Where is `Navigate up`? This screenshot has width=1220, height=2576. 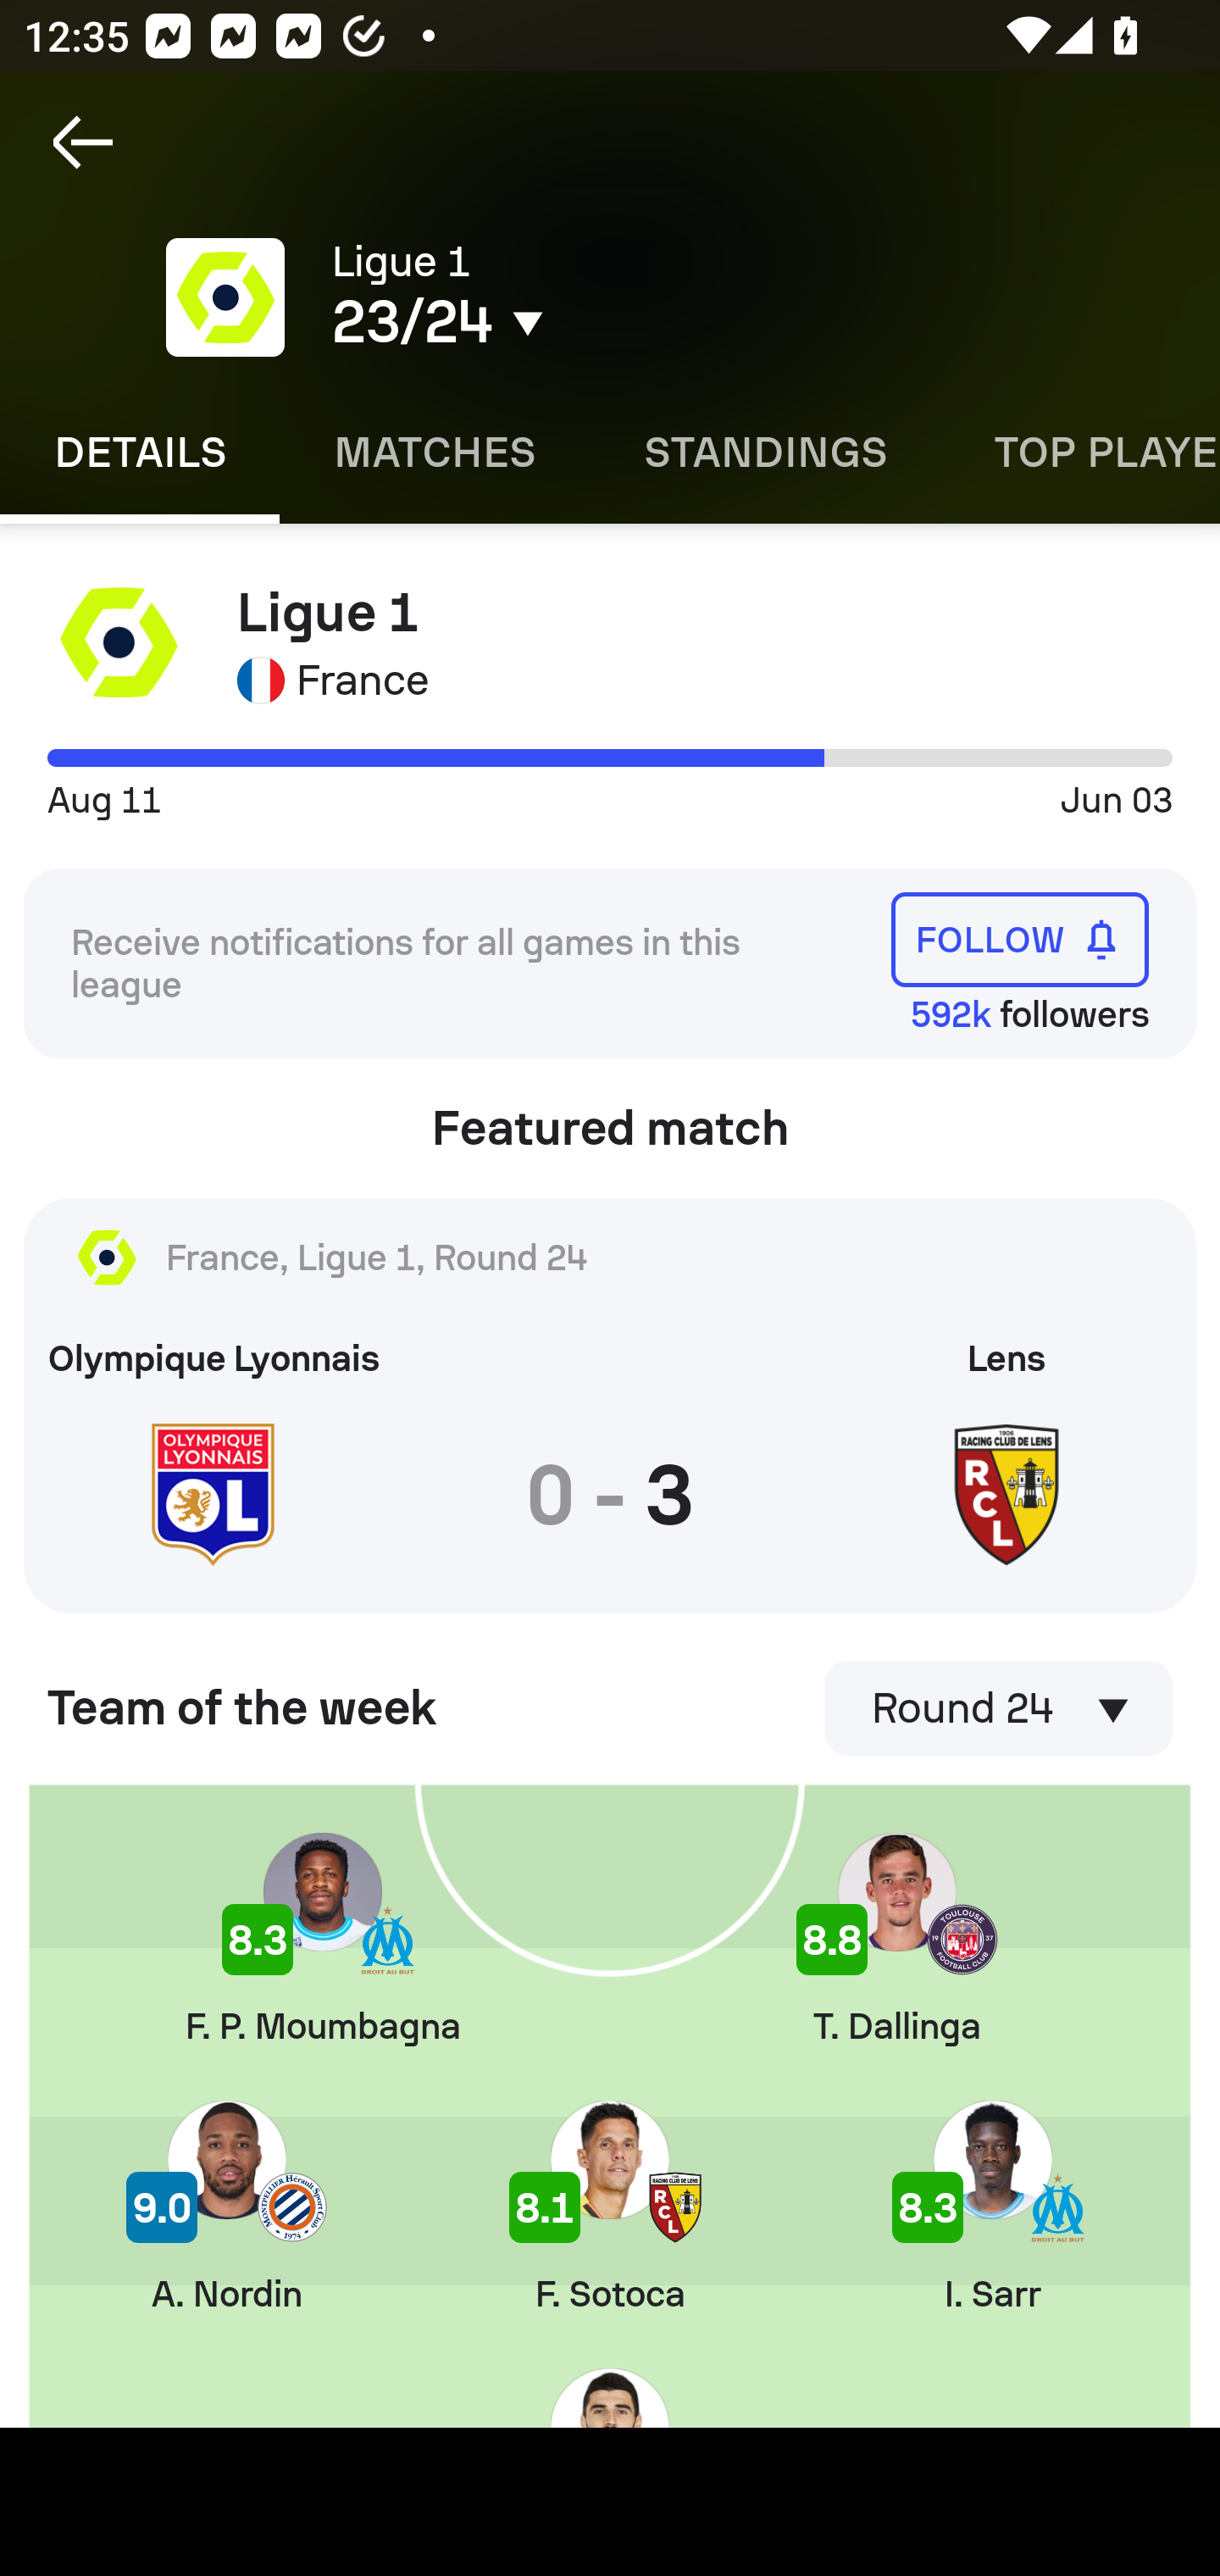
Navigate up is located at coordinates (83, 142).